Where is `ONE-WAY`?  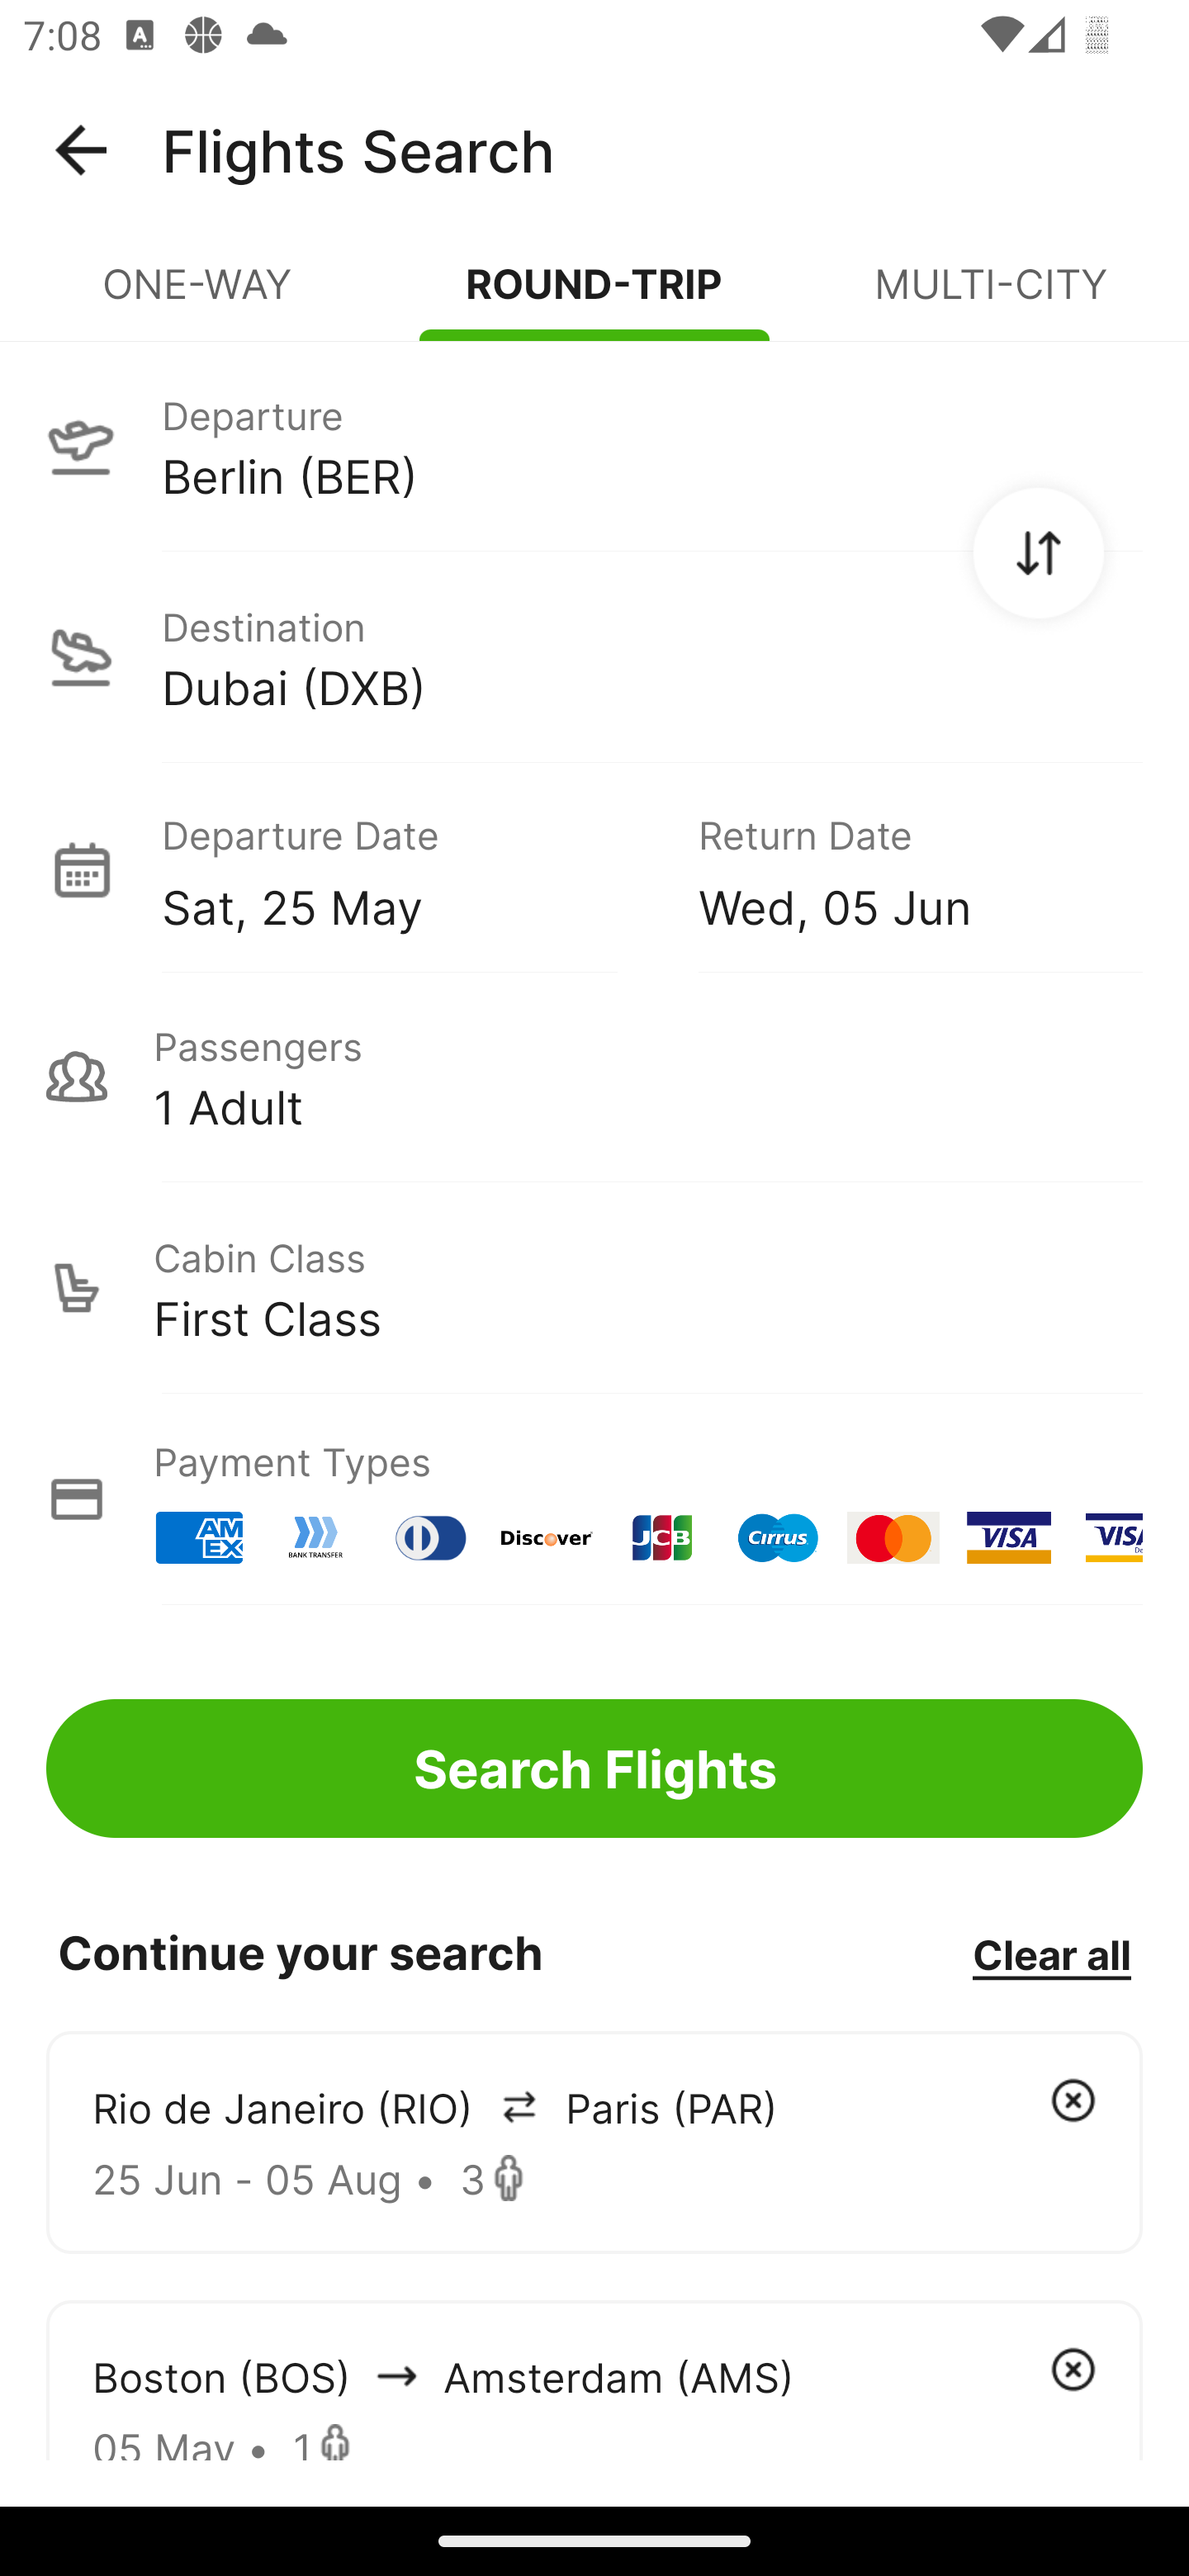
ONE-WAY is located at coordinates (198, 297).